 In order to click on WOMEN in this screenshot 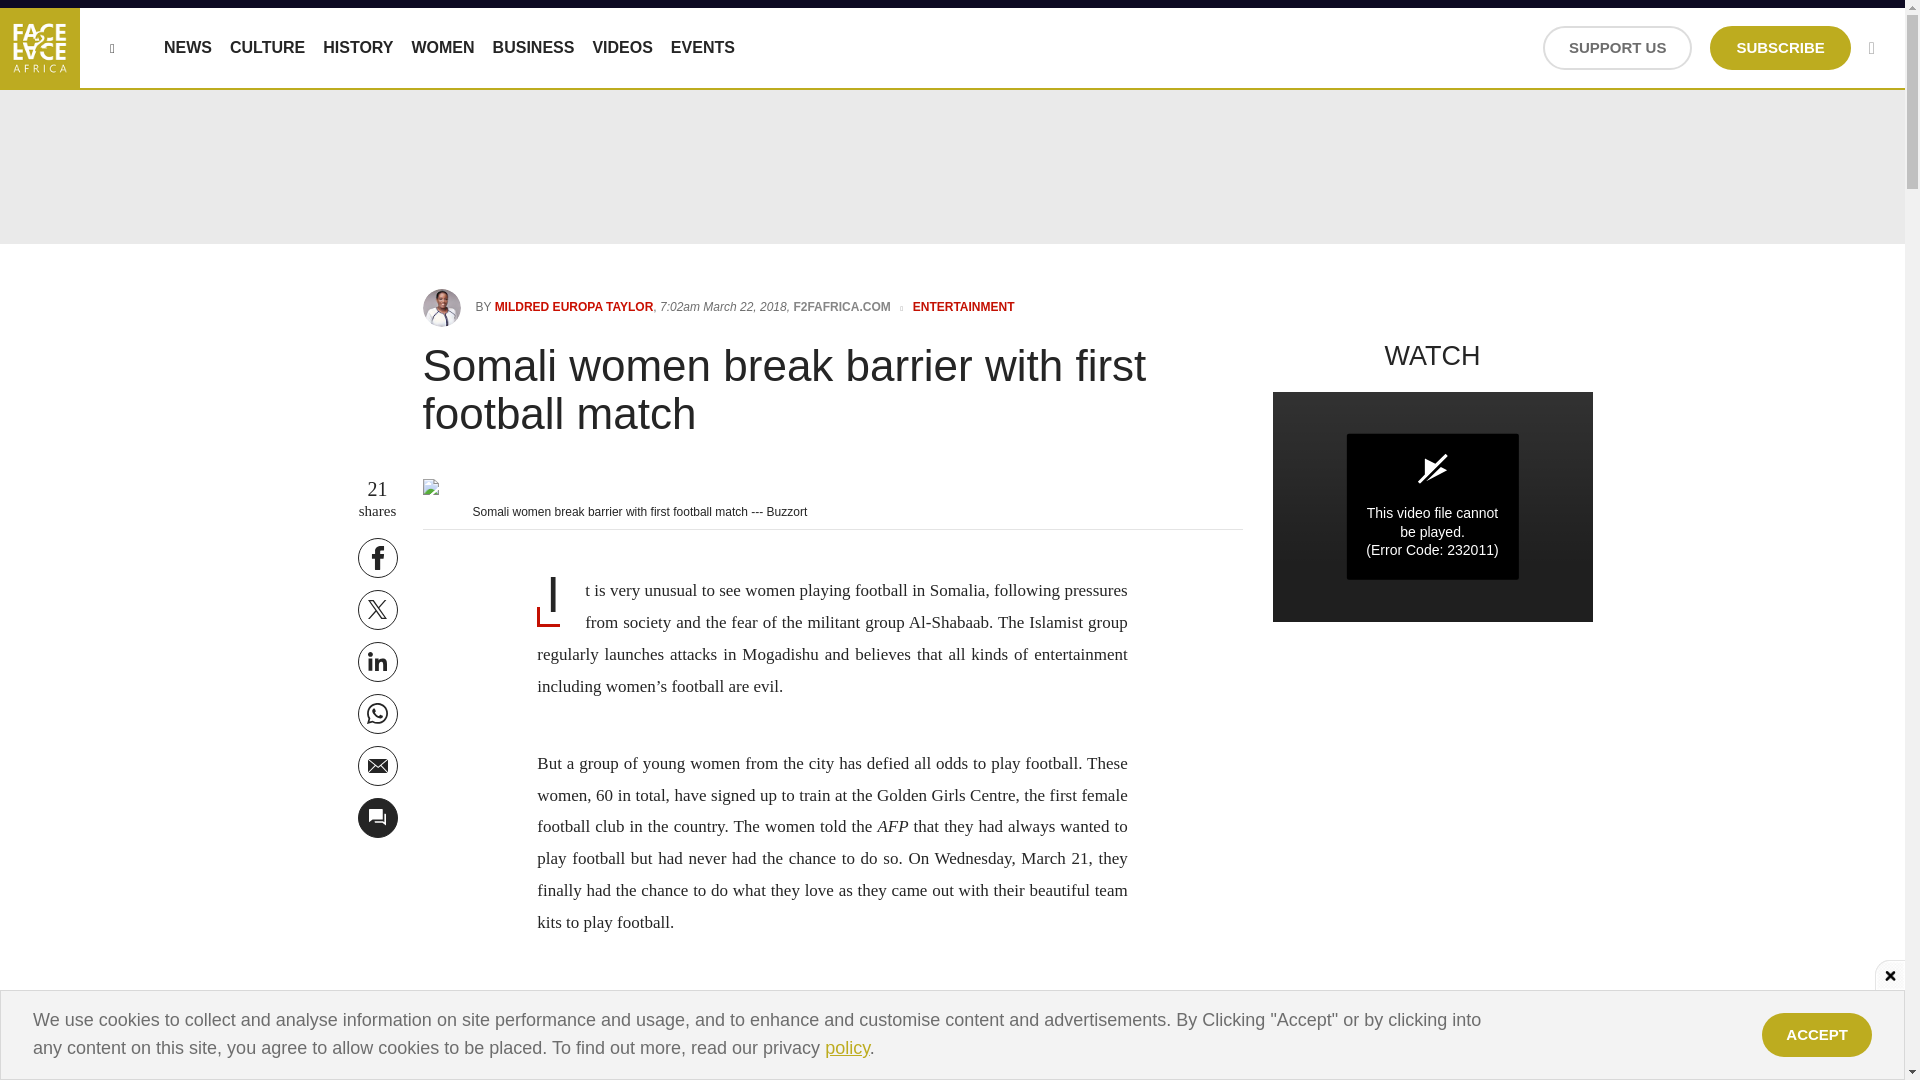, I will do `click(442, 47)`.